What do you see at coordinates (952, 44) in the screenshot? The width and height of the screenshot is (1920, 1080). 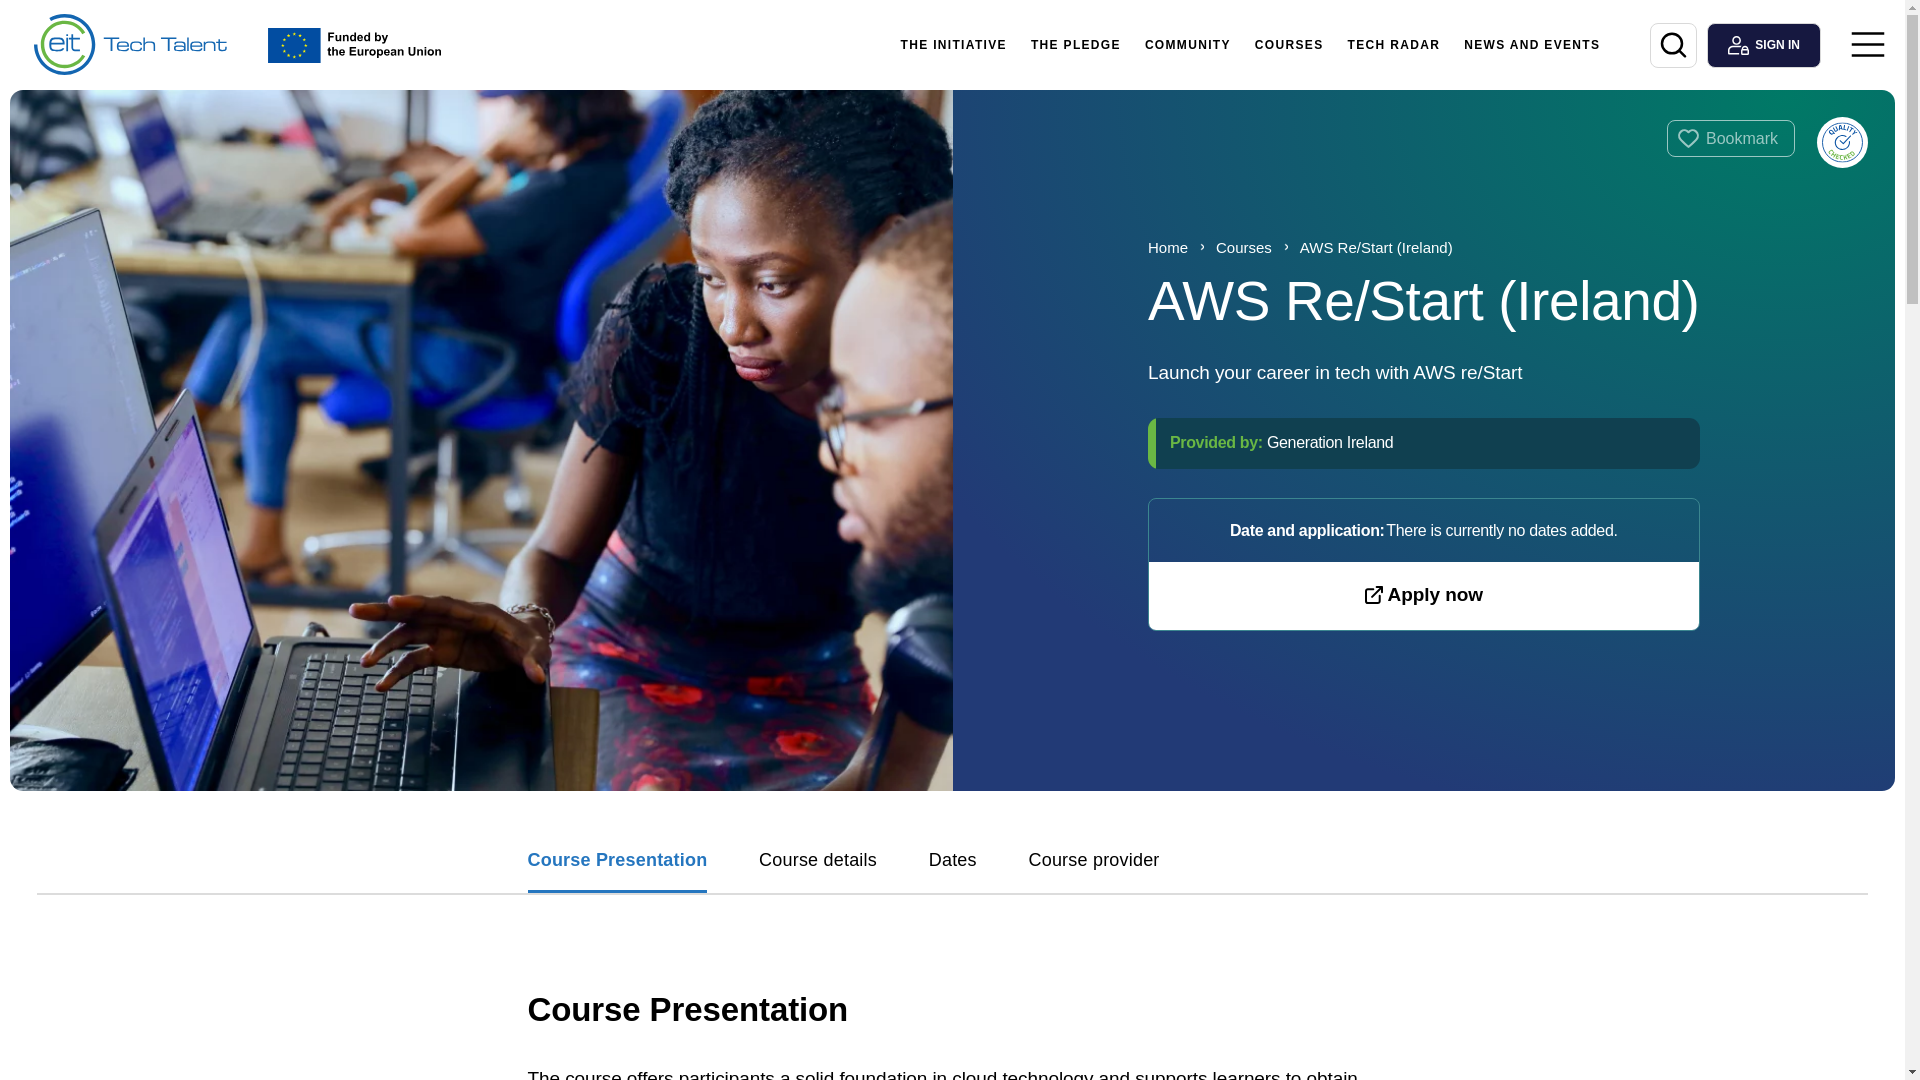 I see `THE INITIATIVE` at bounding box center [952, 44].